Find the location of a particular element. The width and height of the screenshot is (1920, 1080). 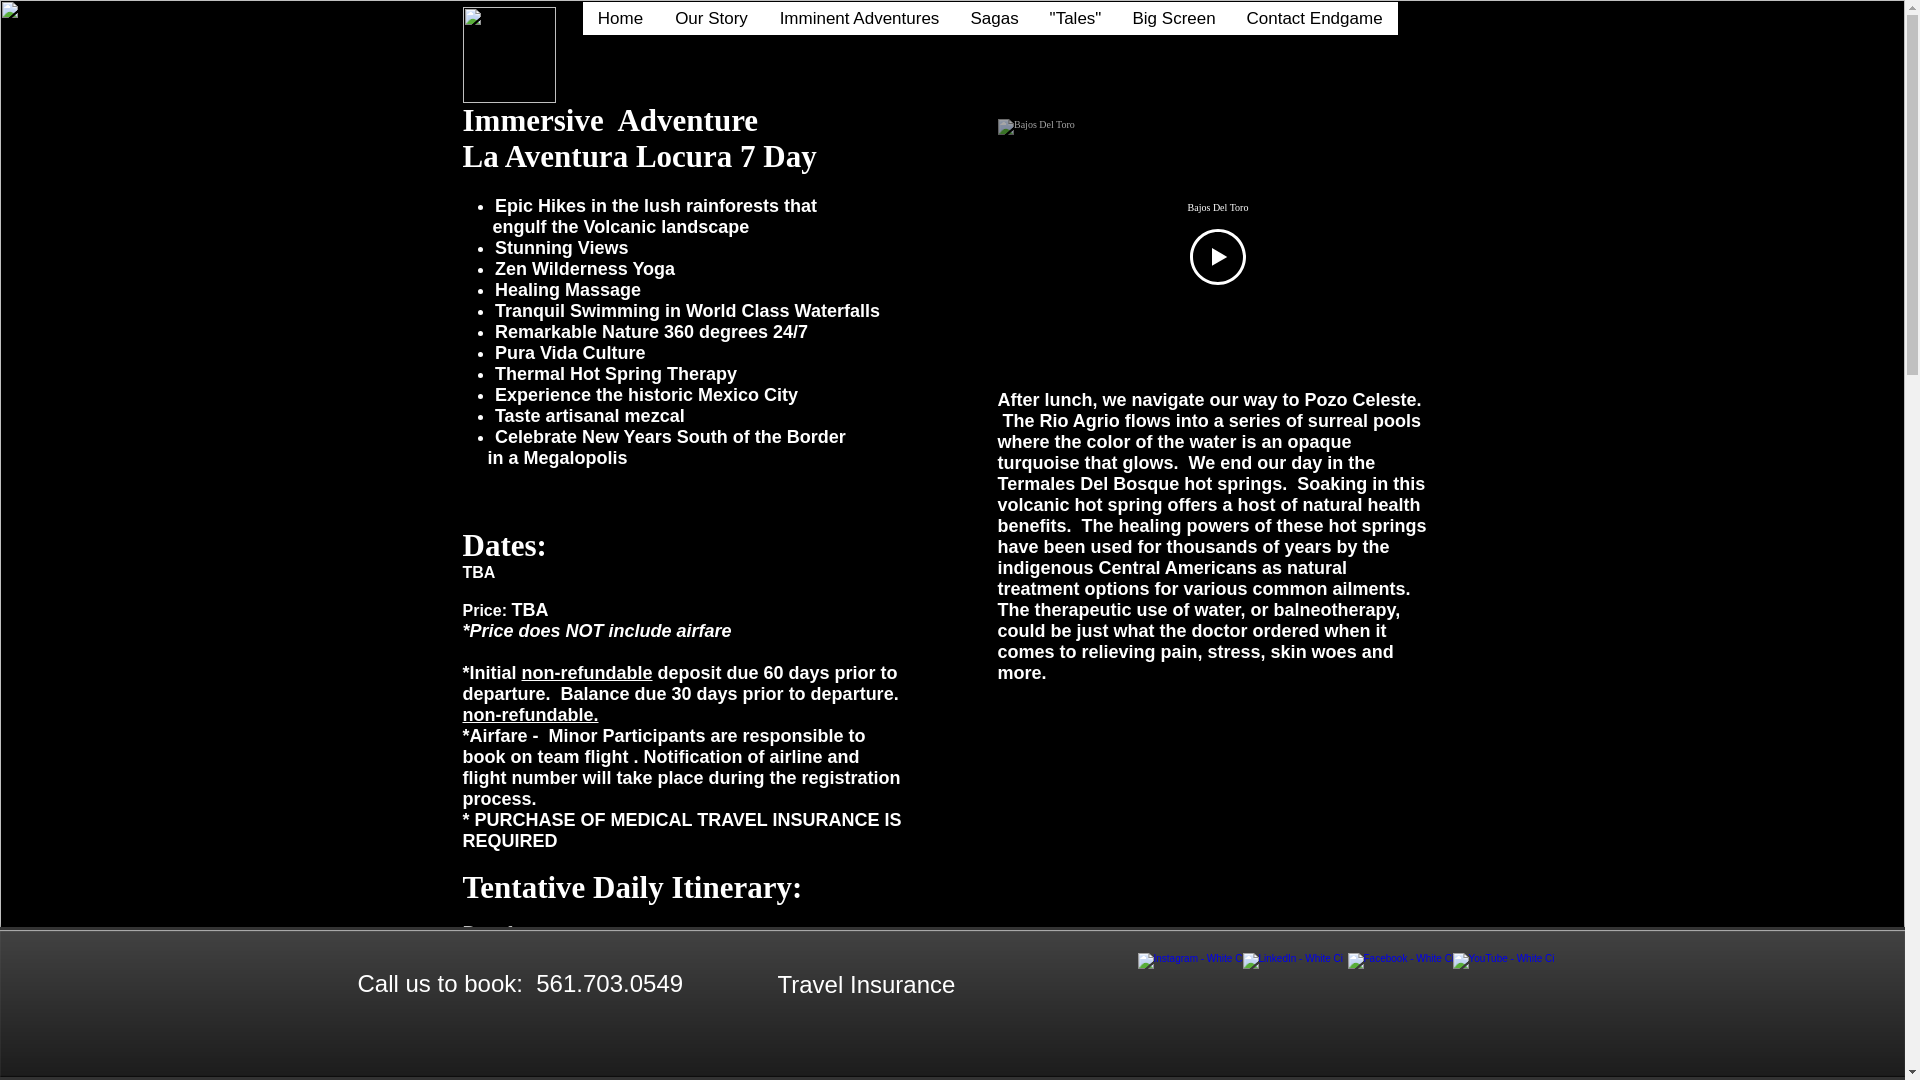

Travel Insurance is located at coordinates (866, 982).